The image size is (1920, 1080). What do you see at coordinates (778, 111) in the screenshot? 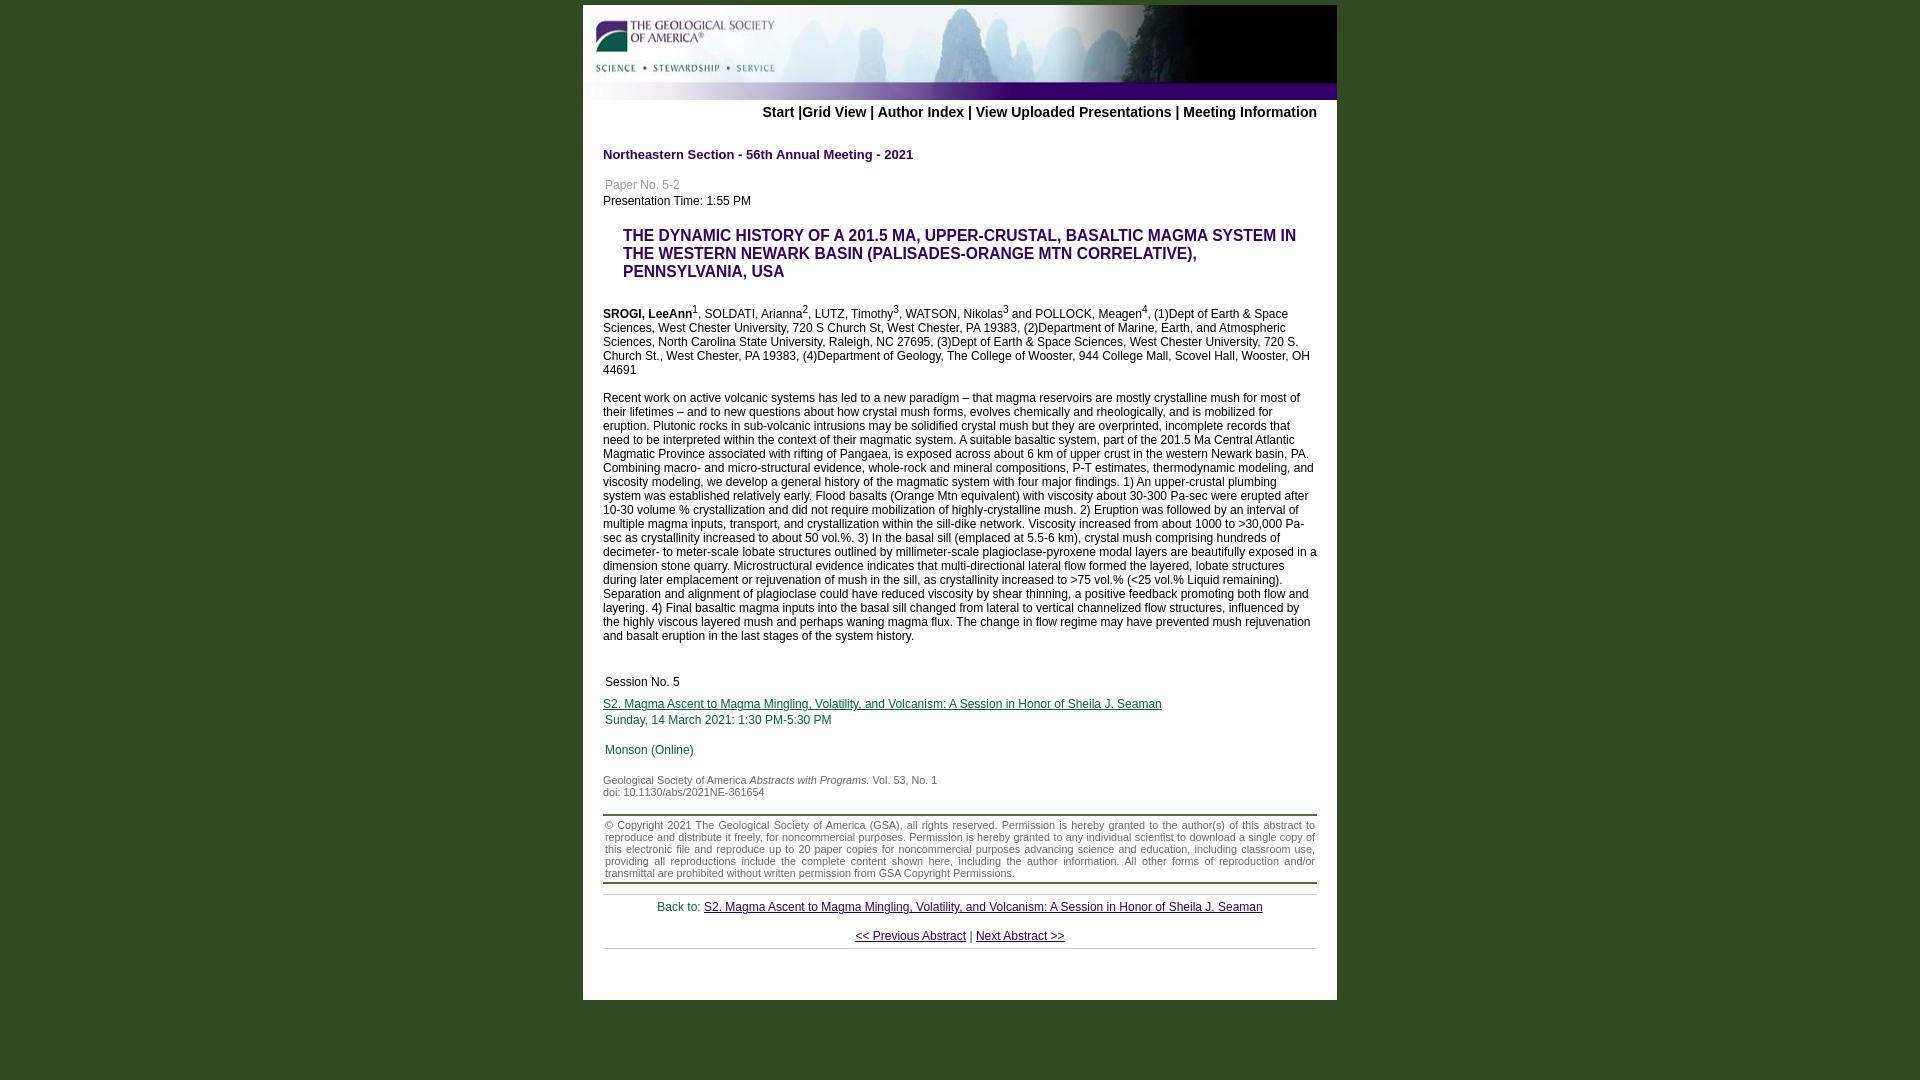
I see `Start` at bounding box center [778, 111].